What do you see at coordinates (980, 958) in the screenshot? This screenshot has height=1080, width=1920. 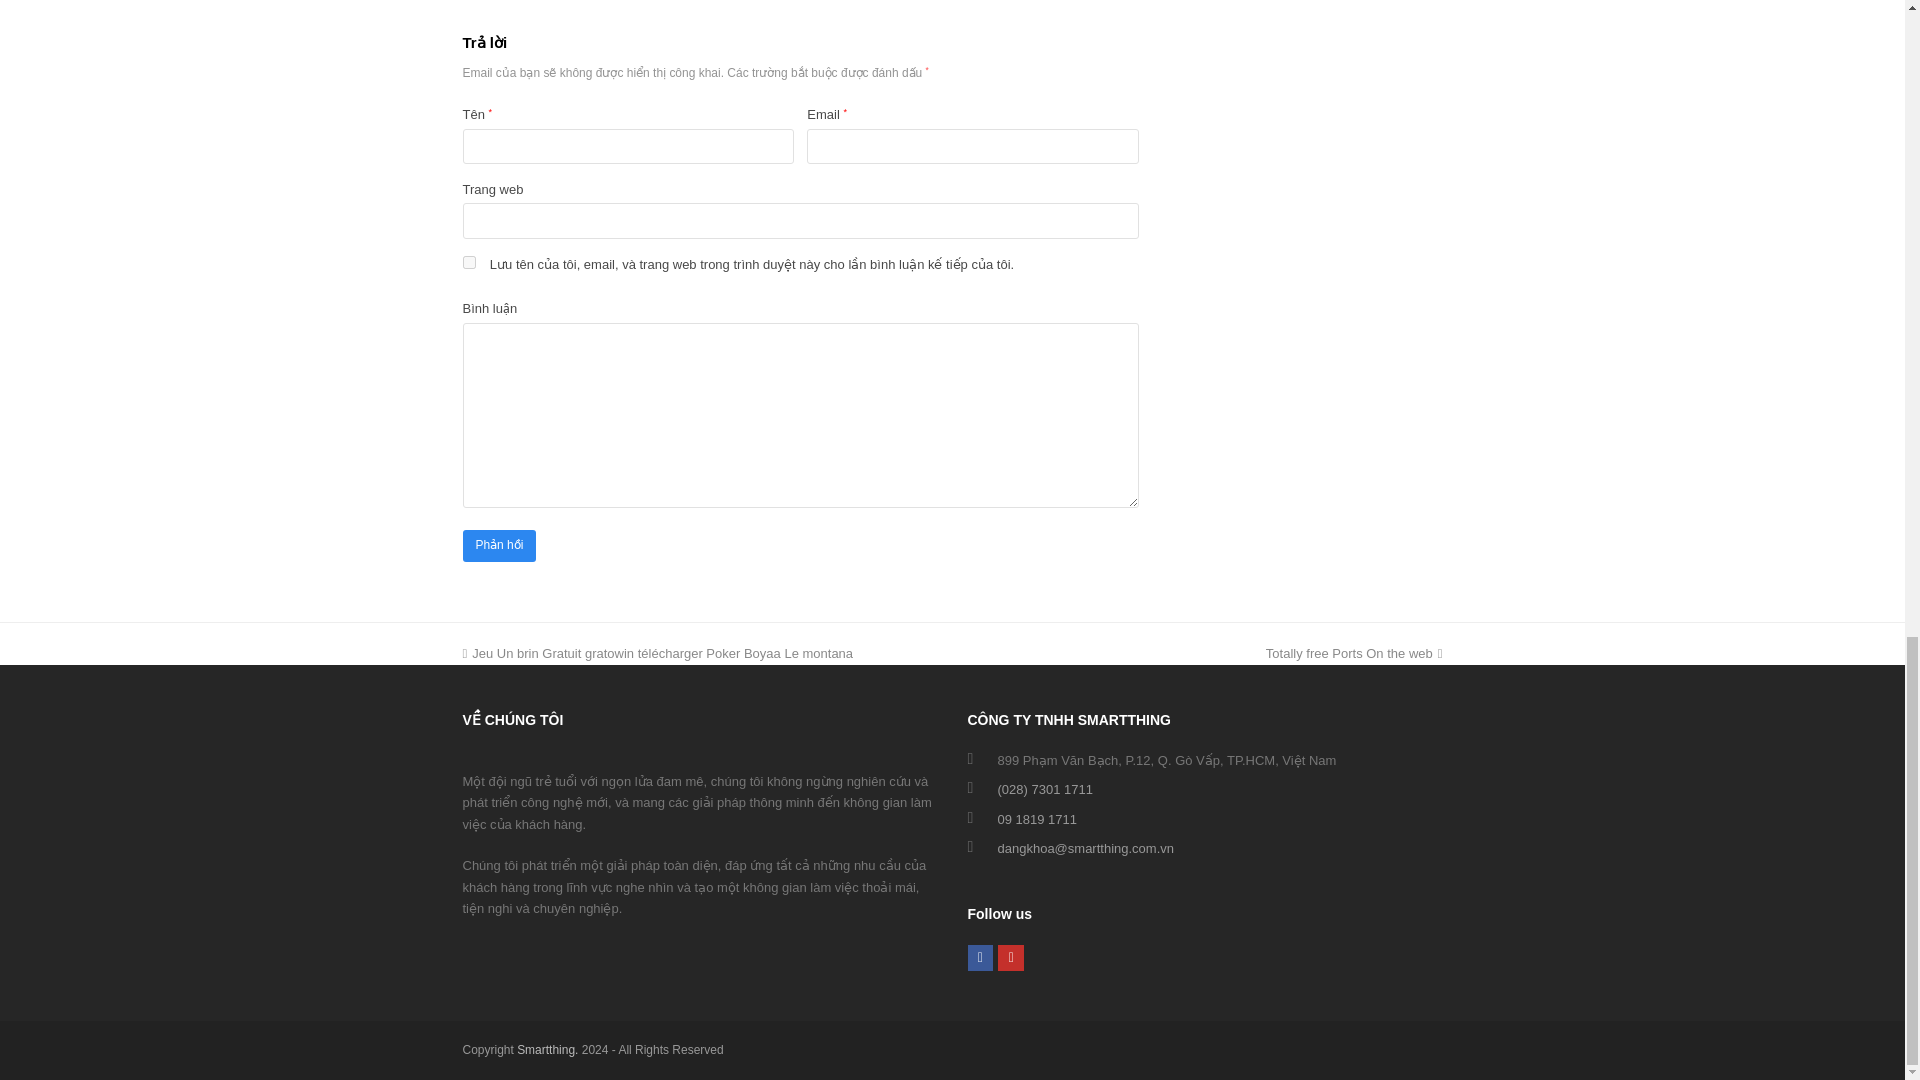 I see `Facebook` at bounding box center [980, 958].